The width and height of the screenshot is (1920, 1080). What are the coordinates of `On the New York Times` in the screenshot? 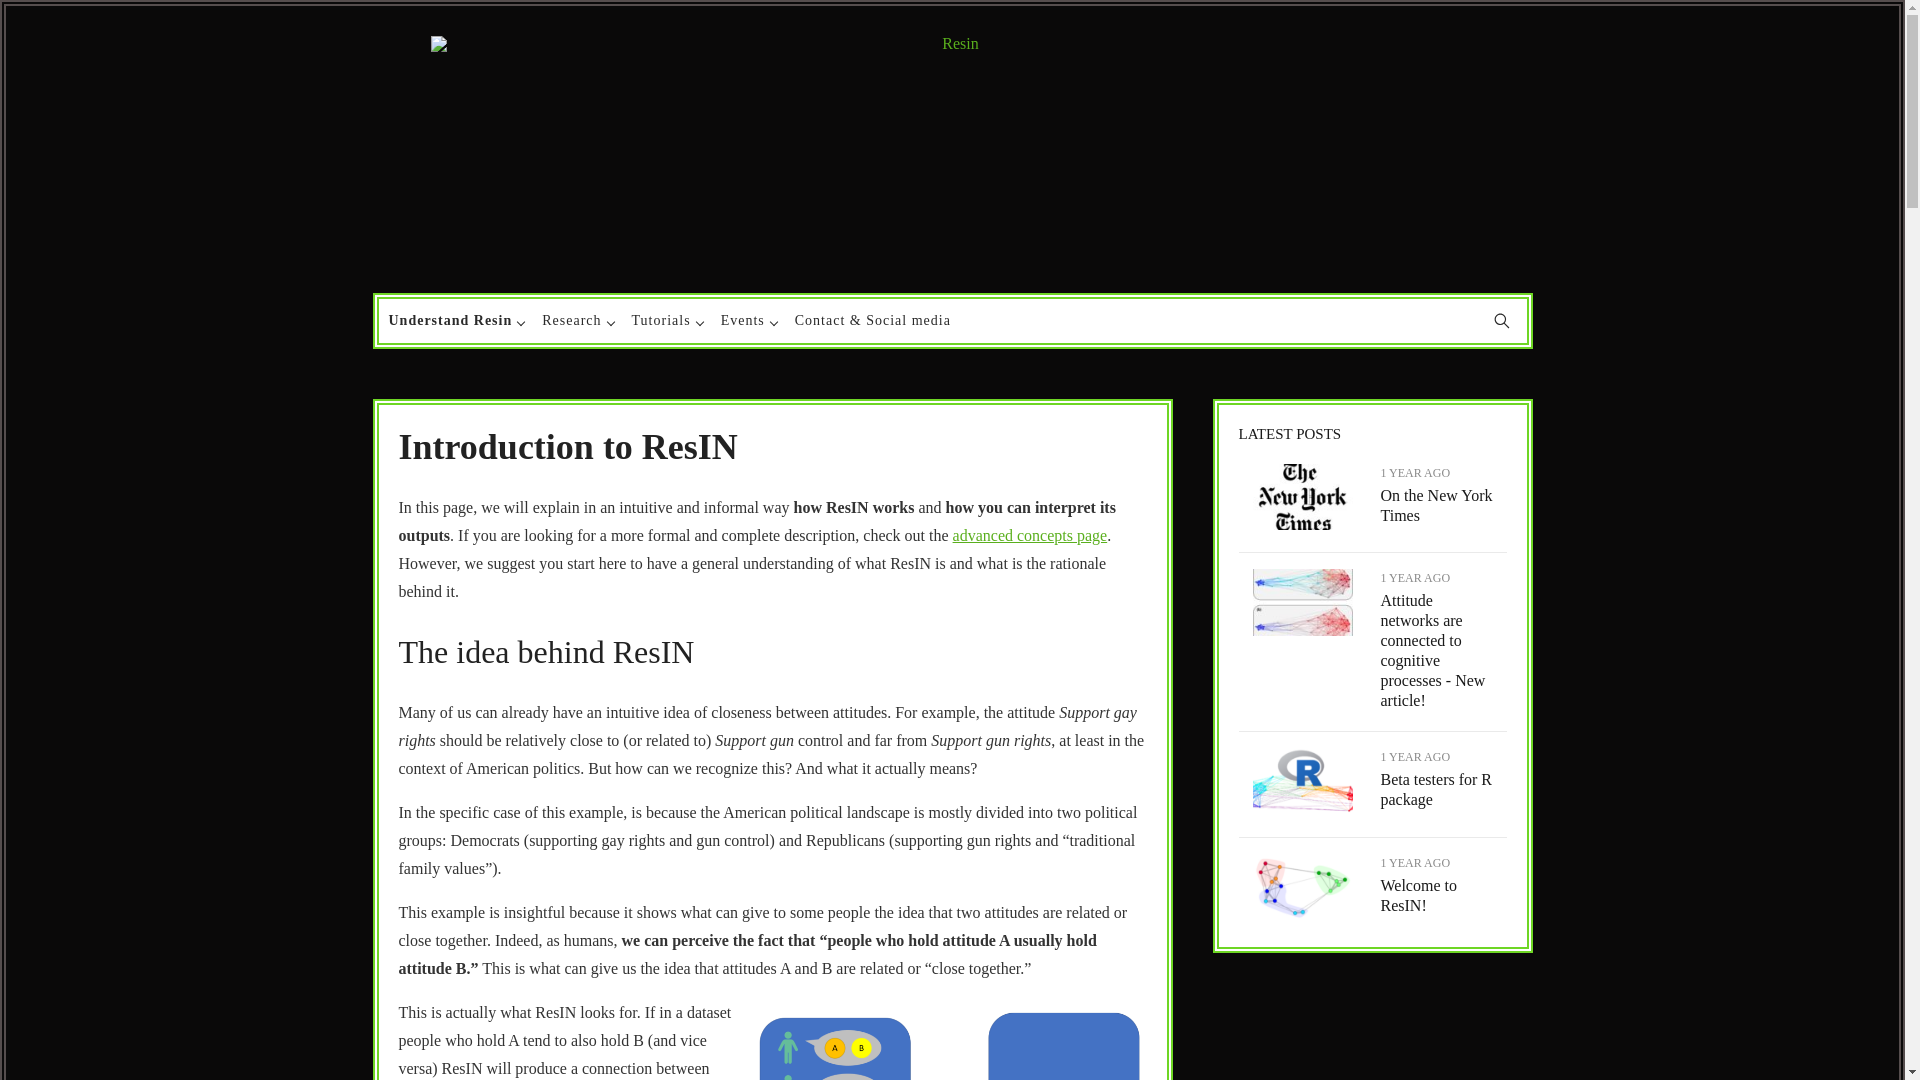 It's located at (1301, 526).